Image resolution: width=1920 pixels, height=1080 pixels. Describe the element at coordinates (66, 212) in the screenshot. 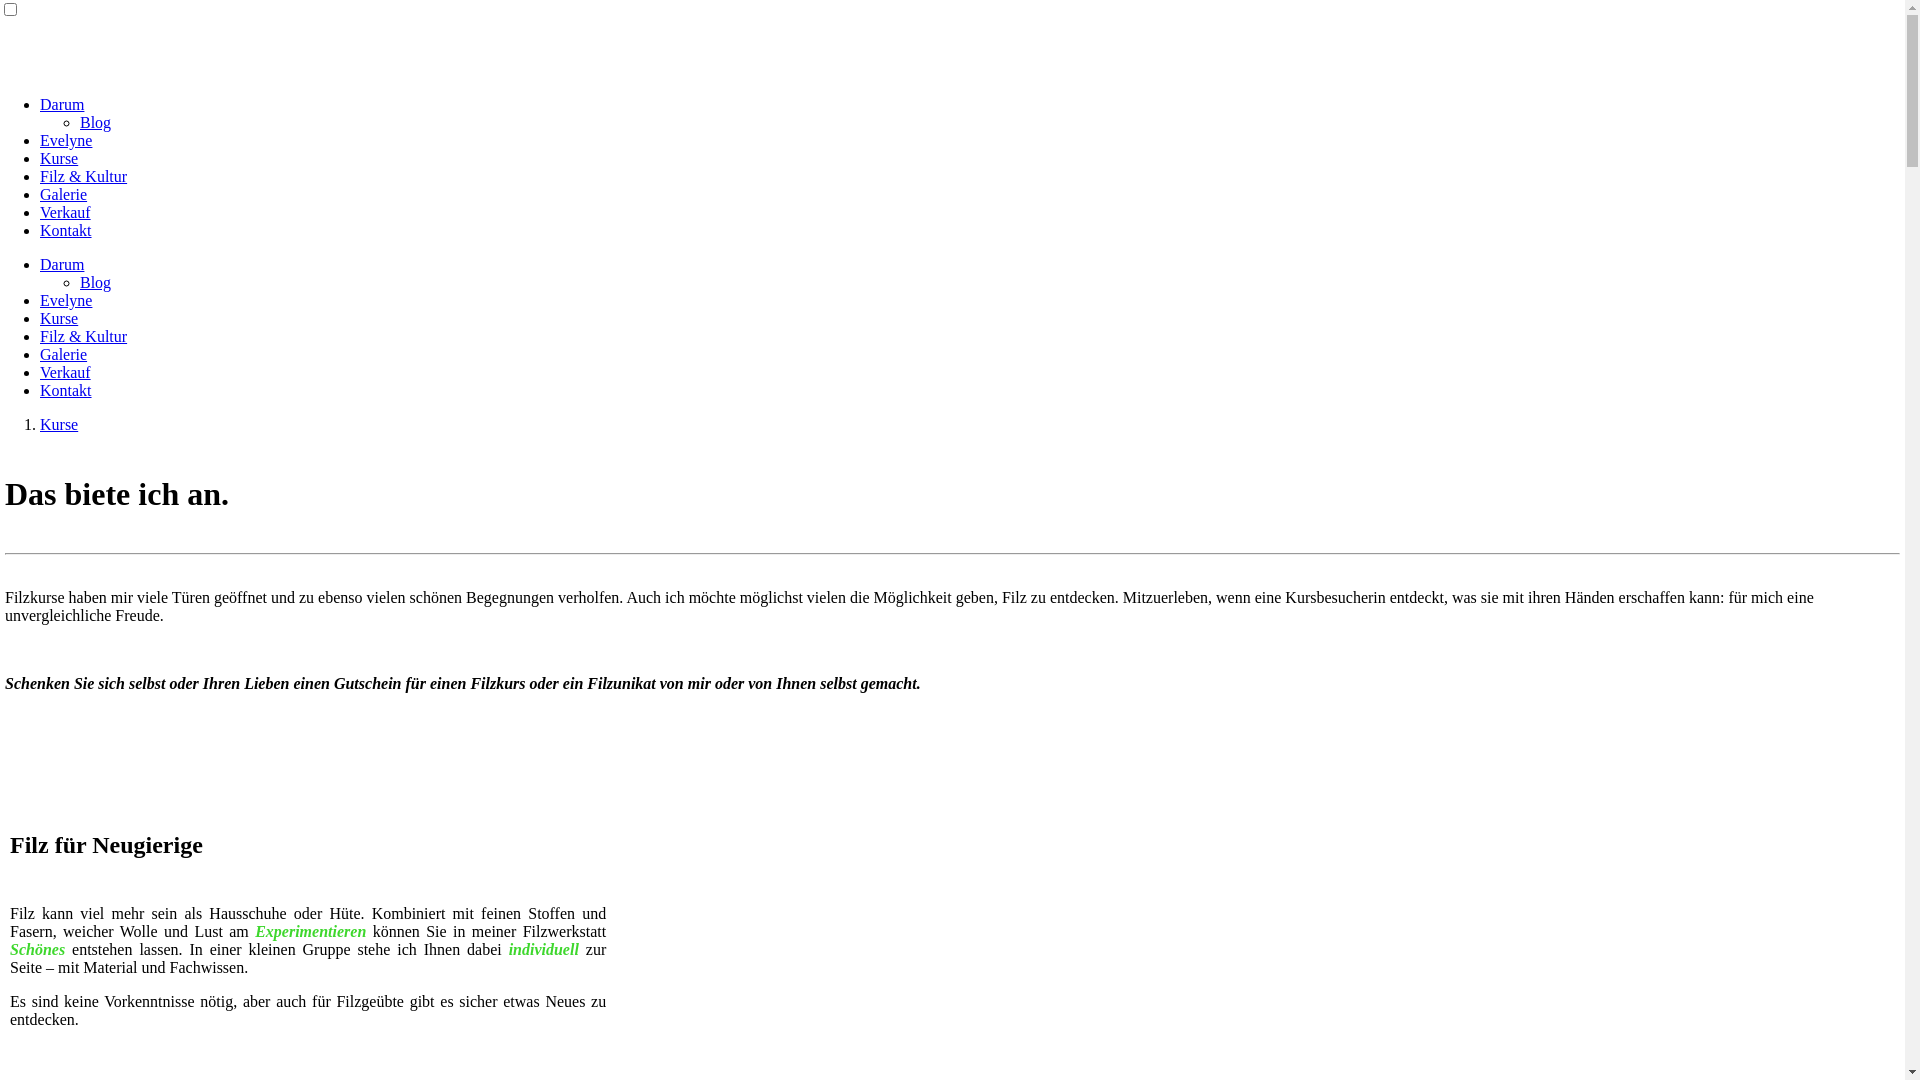

I see `Verkauf` at that location.